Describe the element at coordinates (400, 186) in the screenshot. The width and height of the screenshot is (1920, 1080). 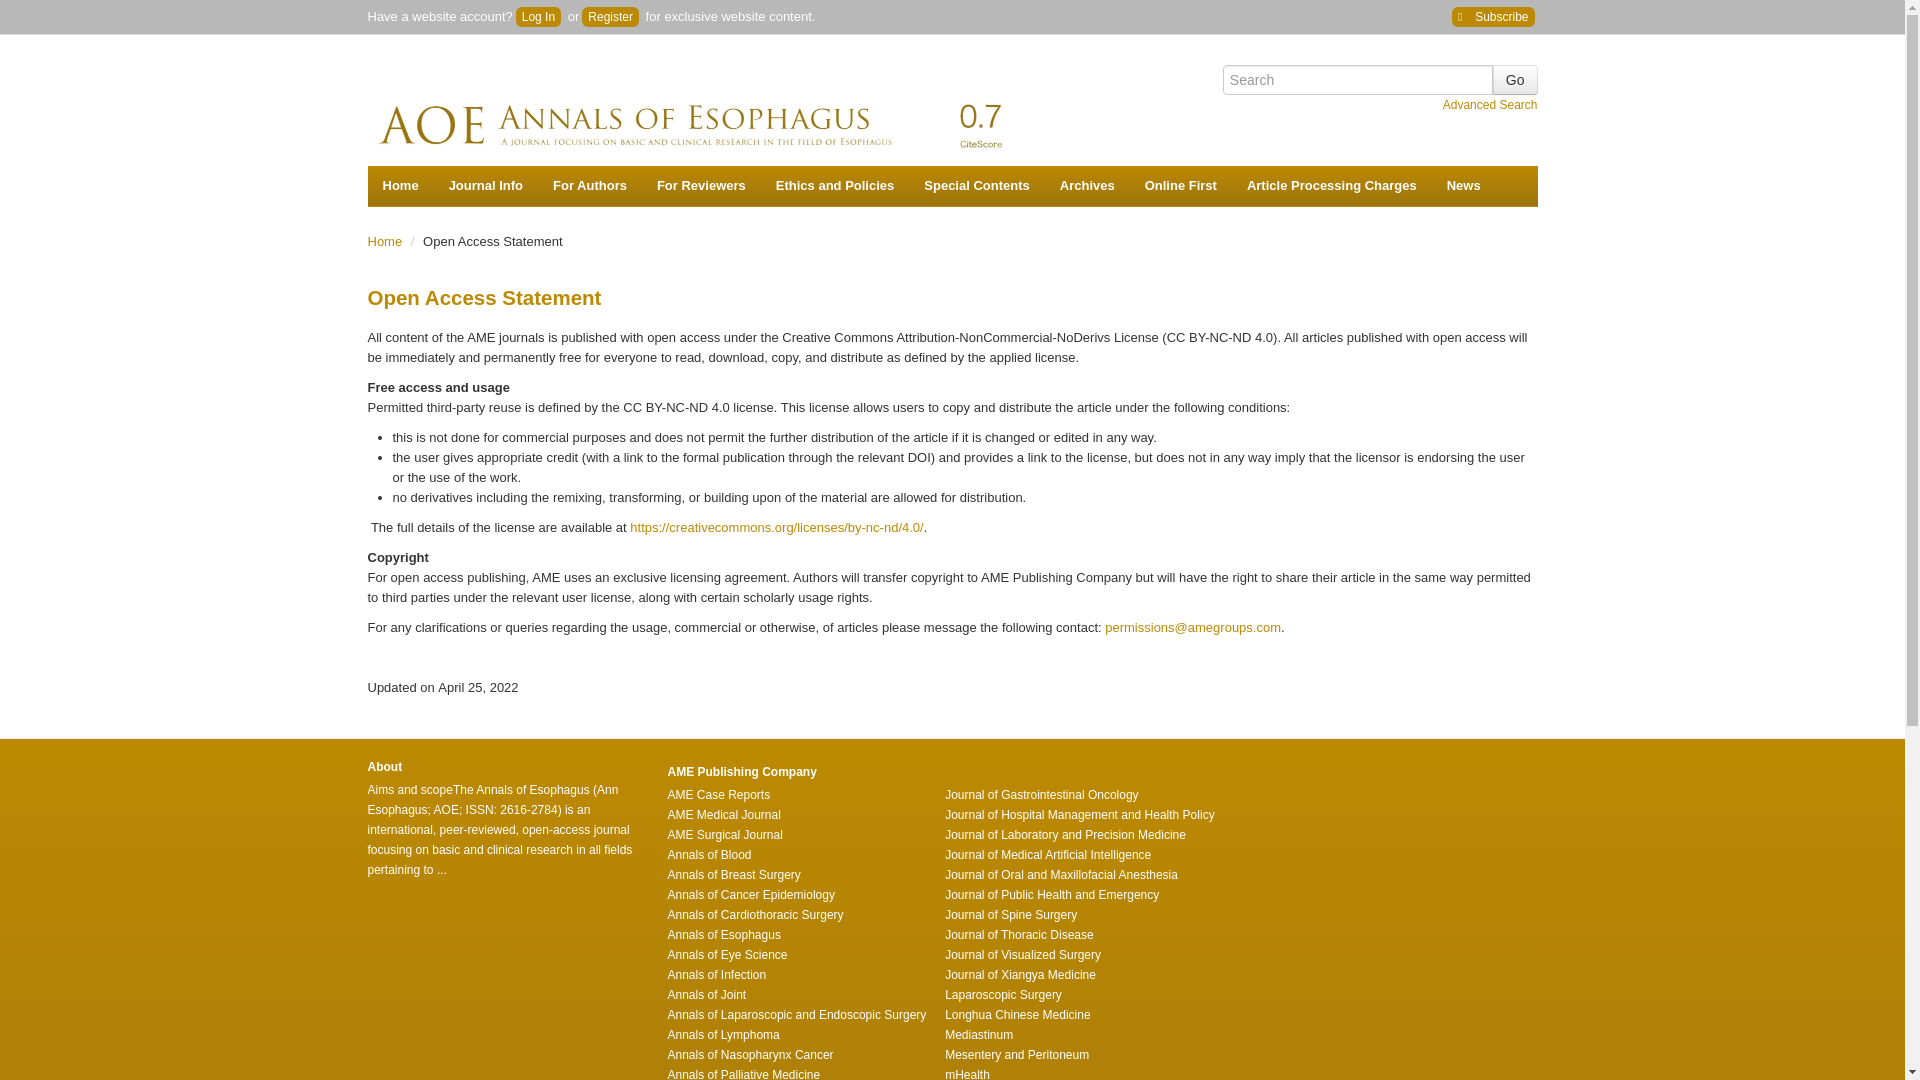
I see `Home` at that location.